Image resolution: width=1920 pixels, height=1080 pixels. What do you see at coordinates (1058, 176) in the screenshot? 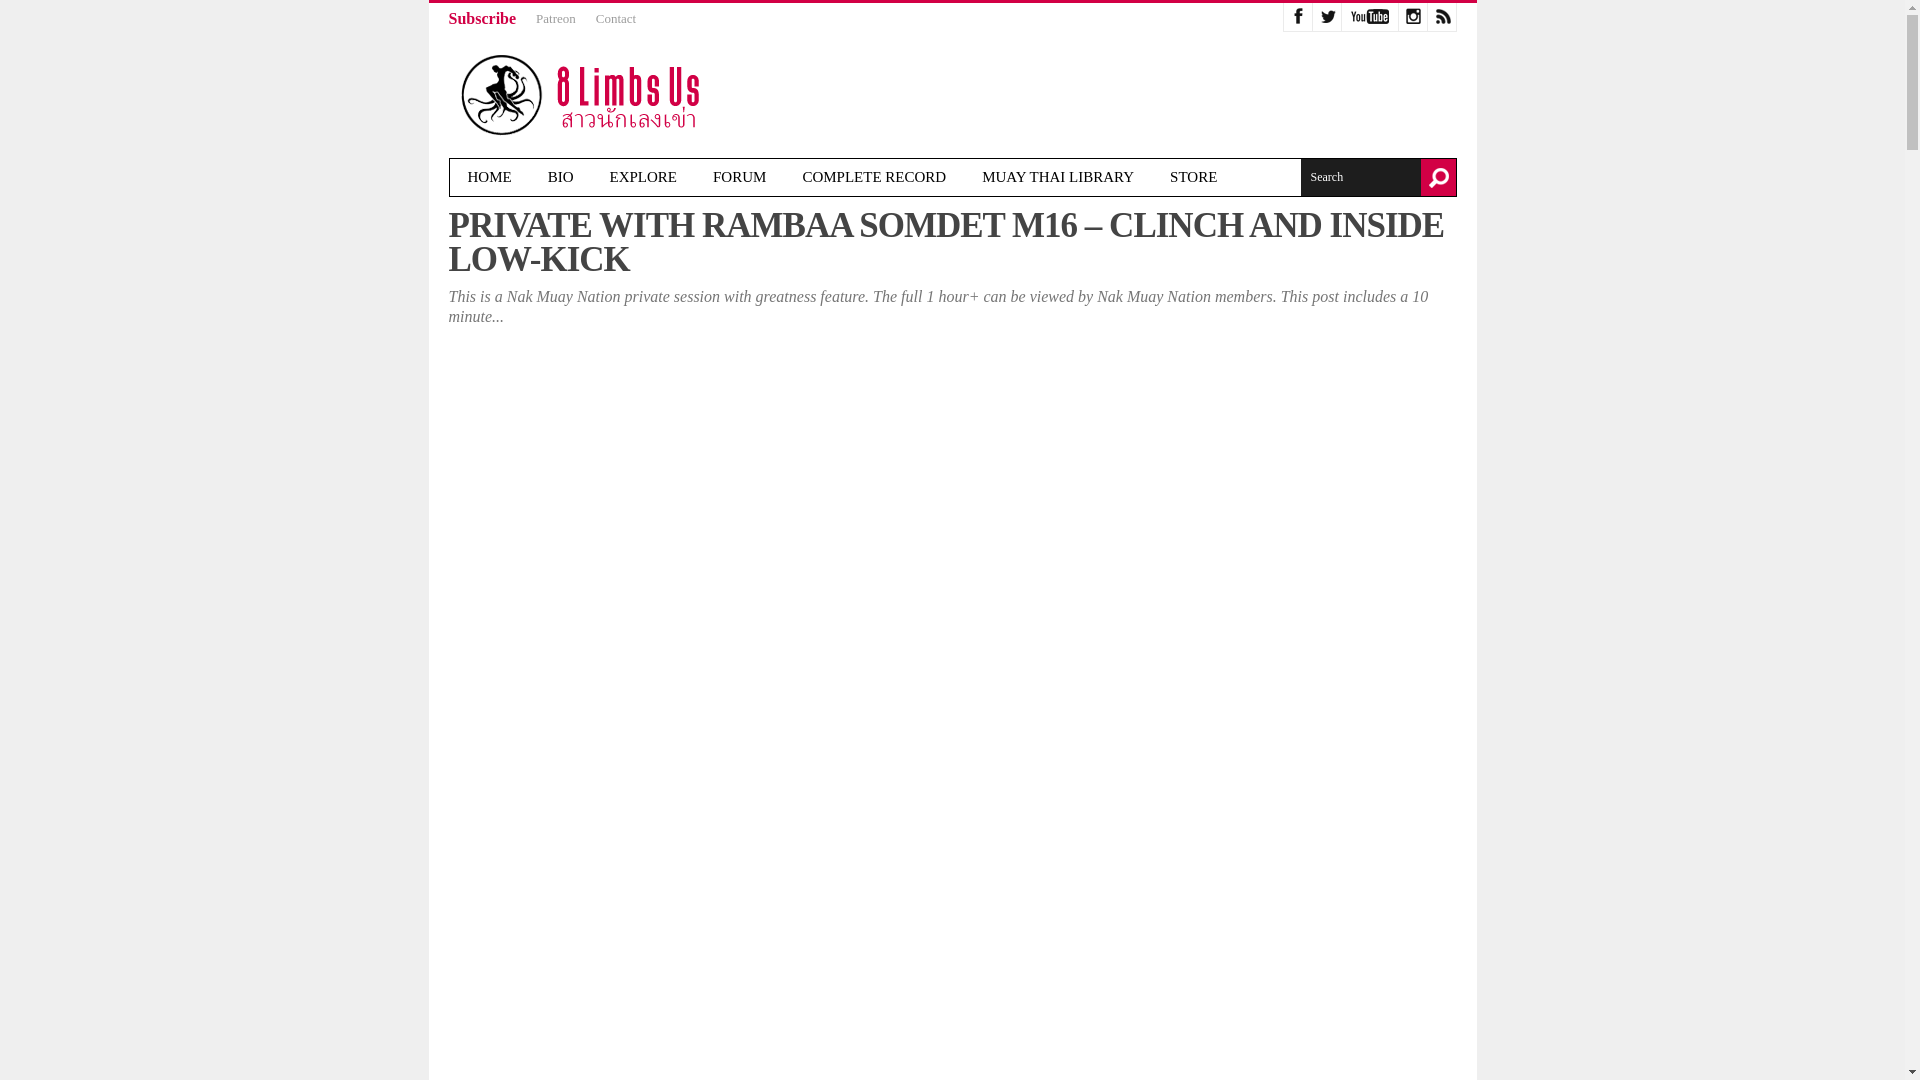
I see `MUAY THAI LIBRARY` at bounding box center [1058, 176].